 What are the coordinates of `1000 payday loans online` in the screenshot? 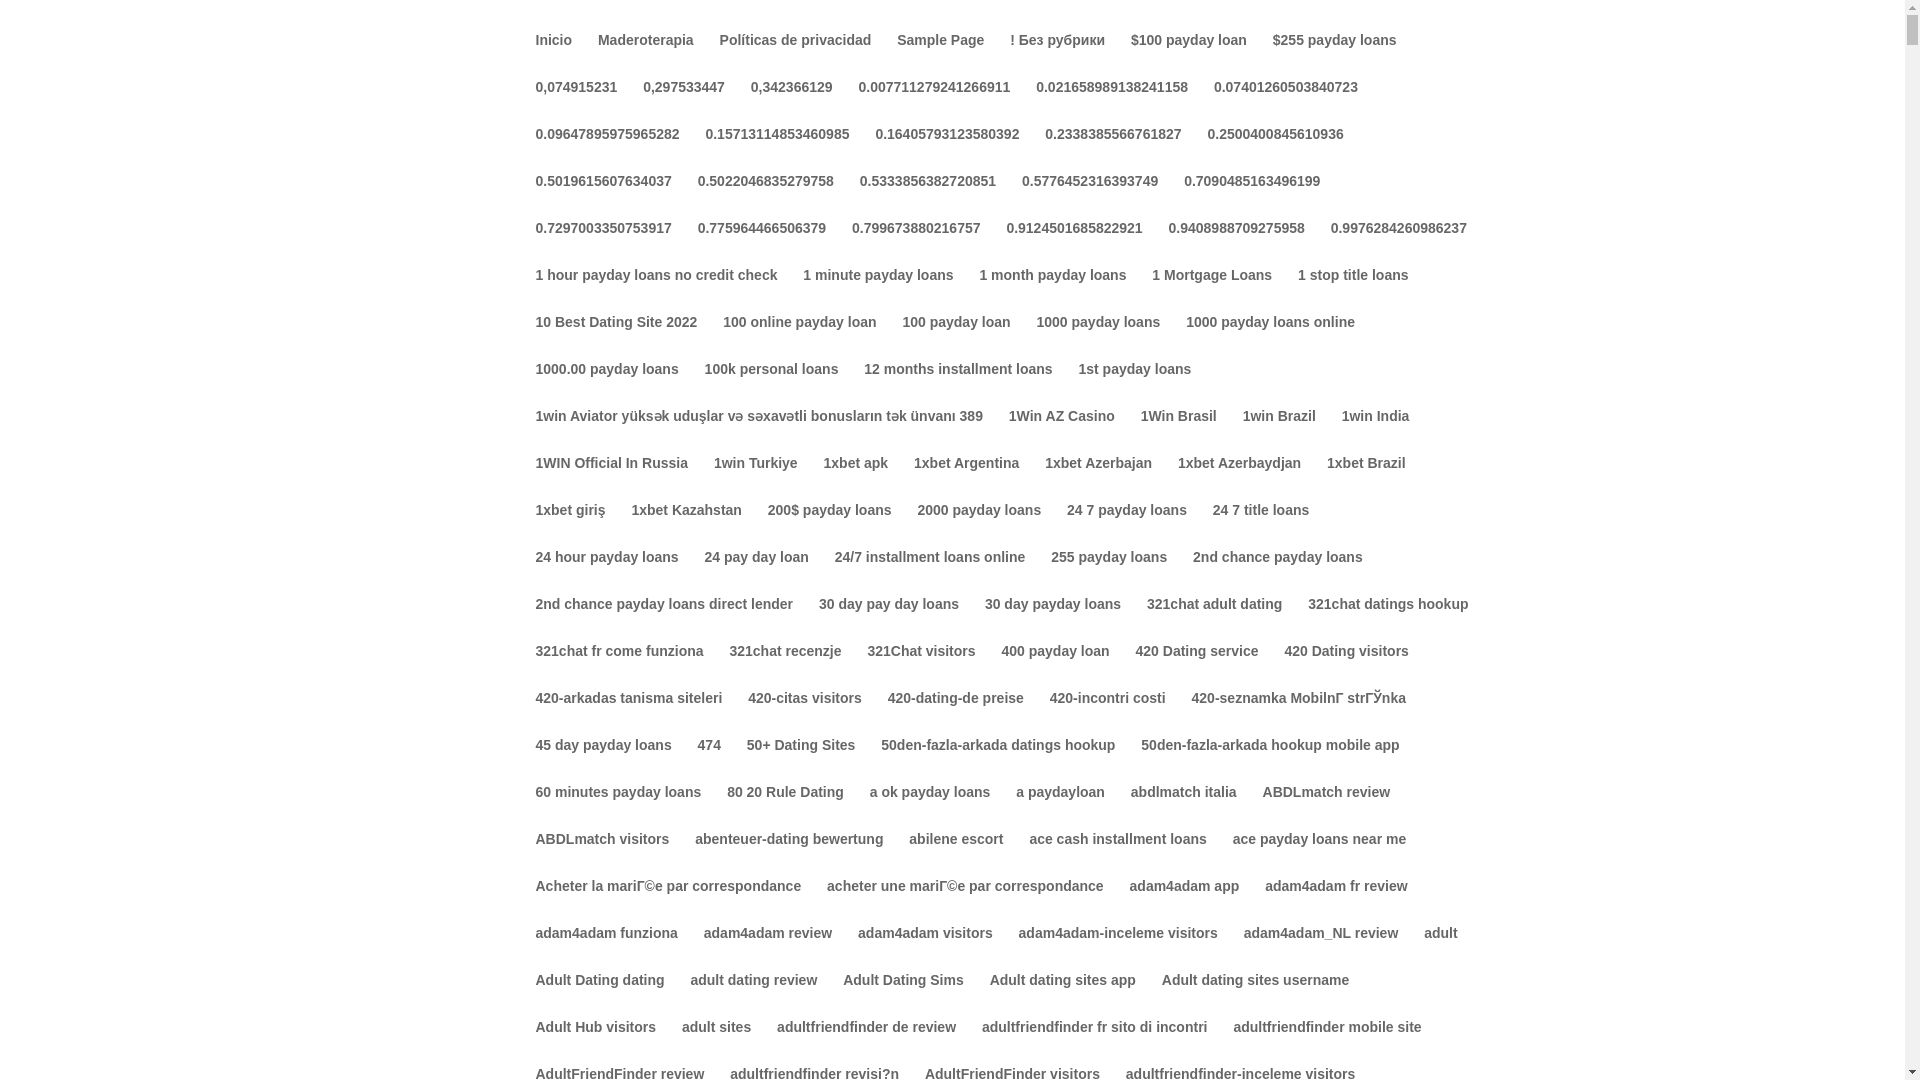 It's located at (1270, 338).